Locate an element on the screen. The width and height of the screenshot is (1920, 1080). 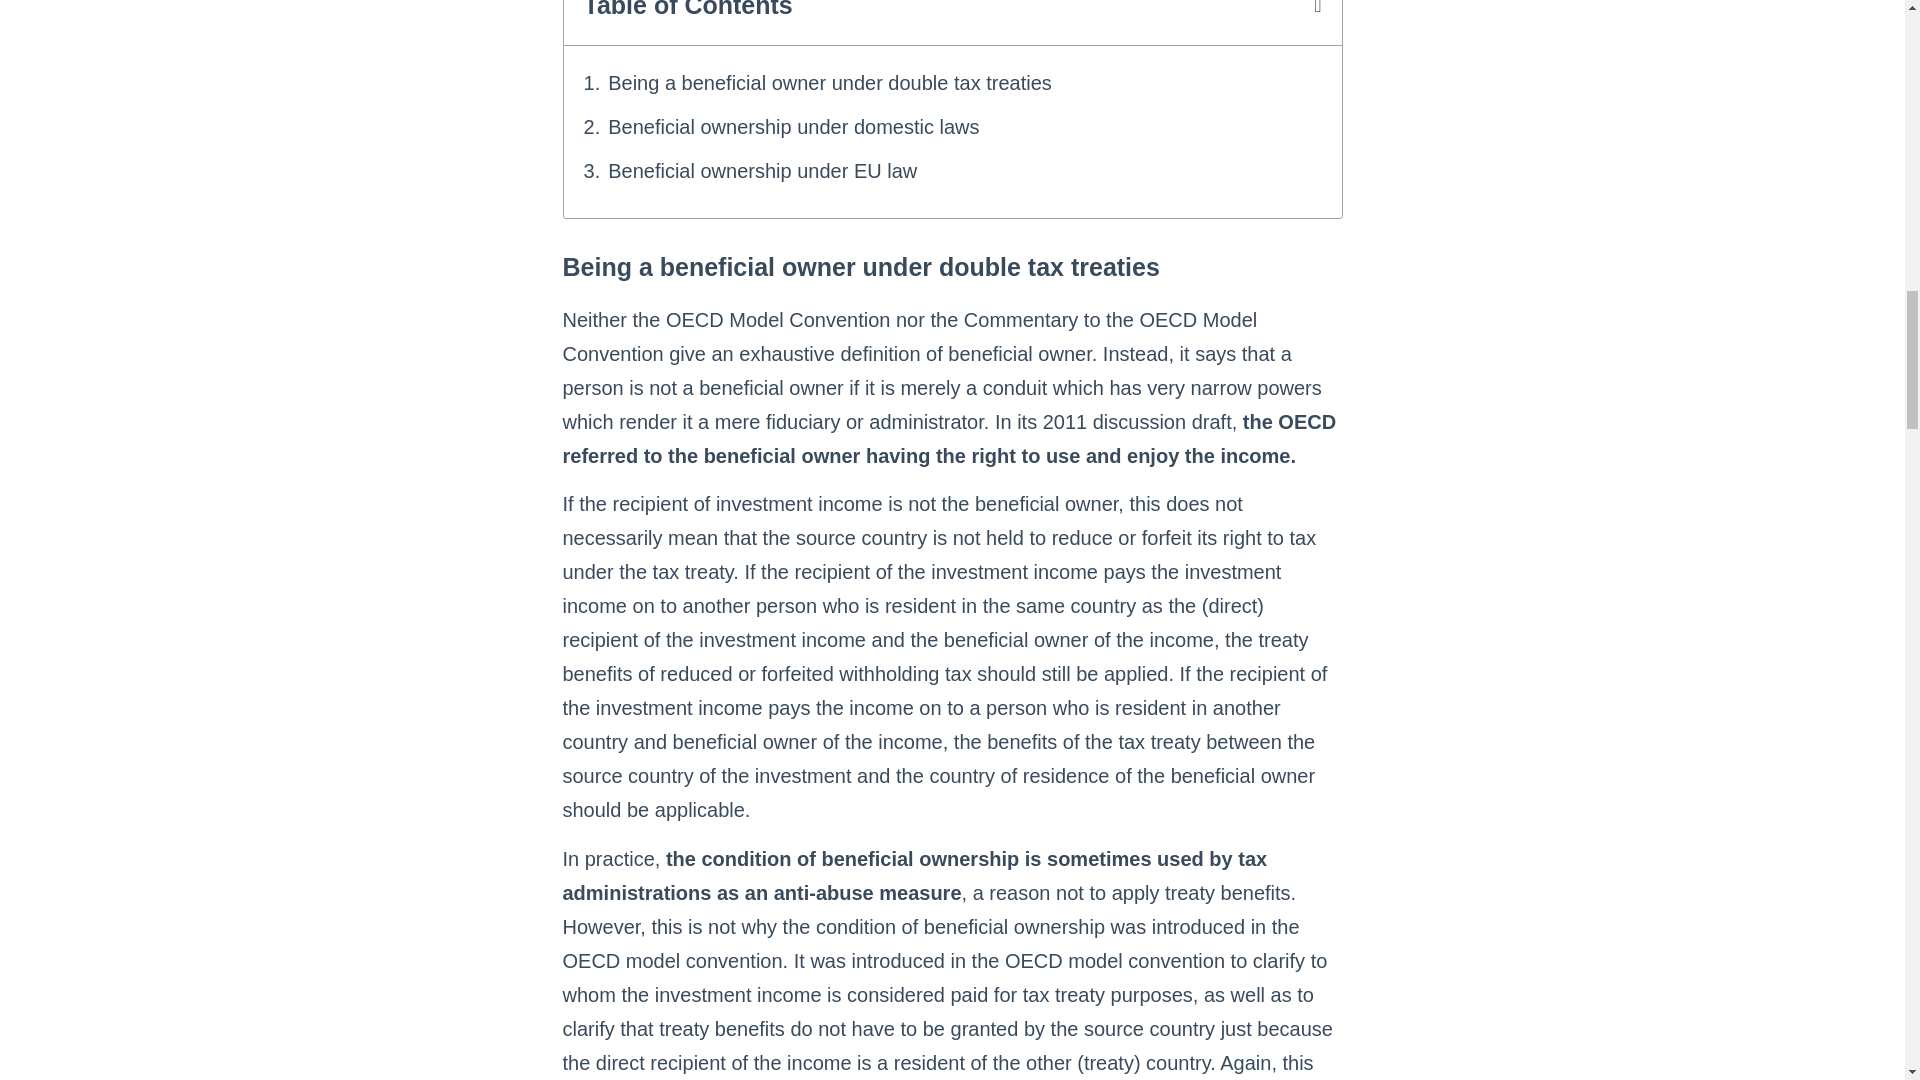
Beneficial ownership under domestic laws  is located at coordinates (796, 126).